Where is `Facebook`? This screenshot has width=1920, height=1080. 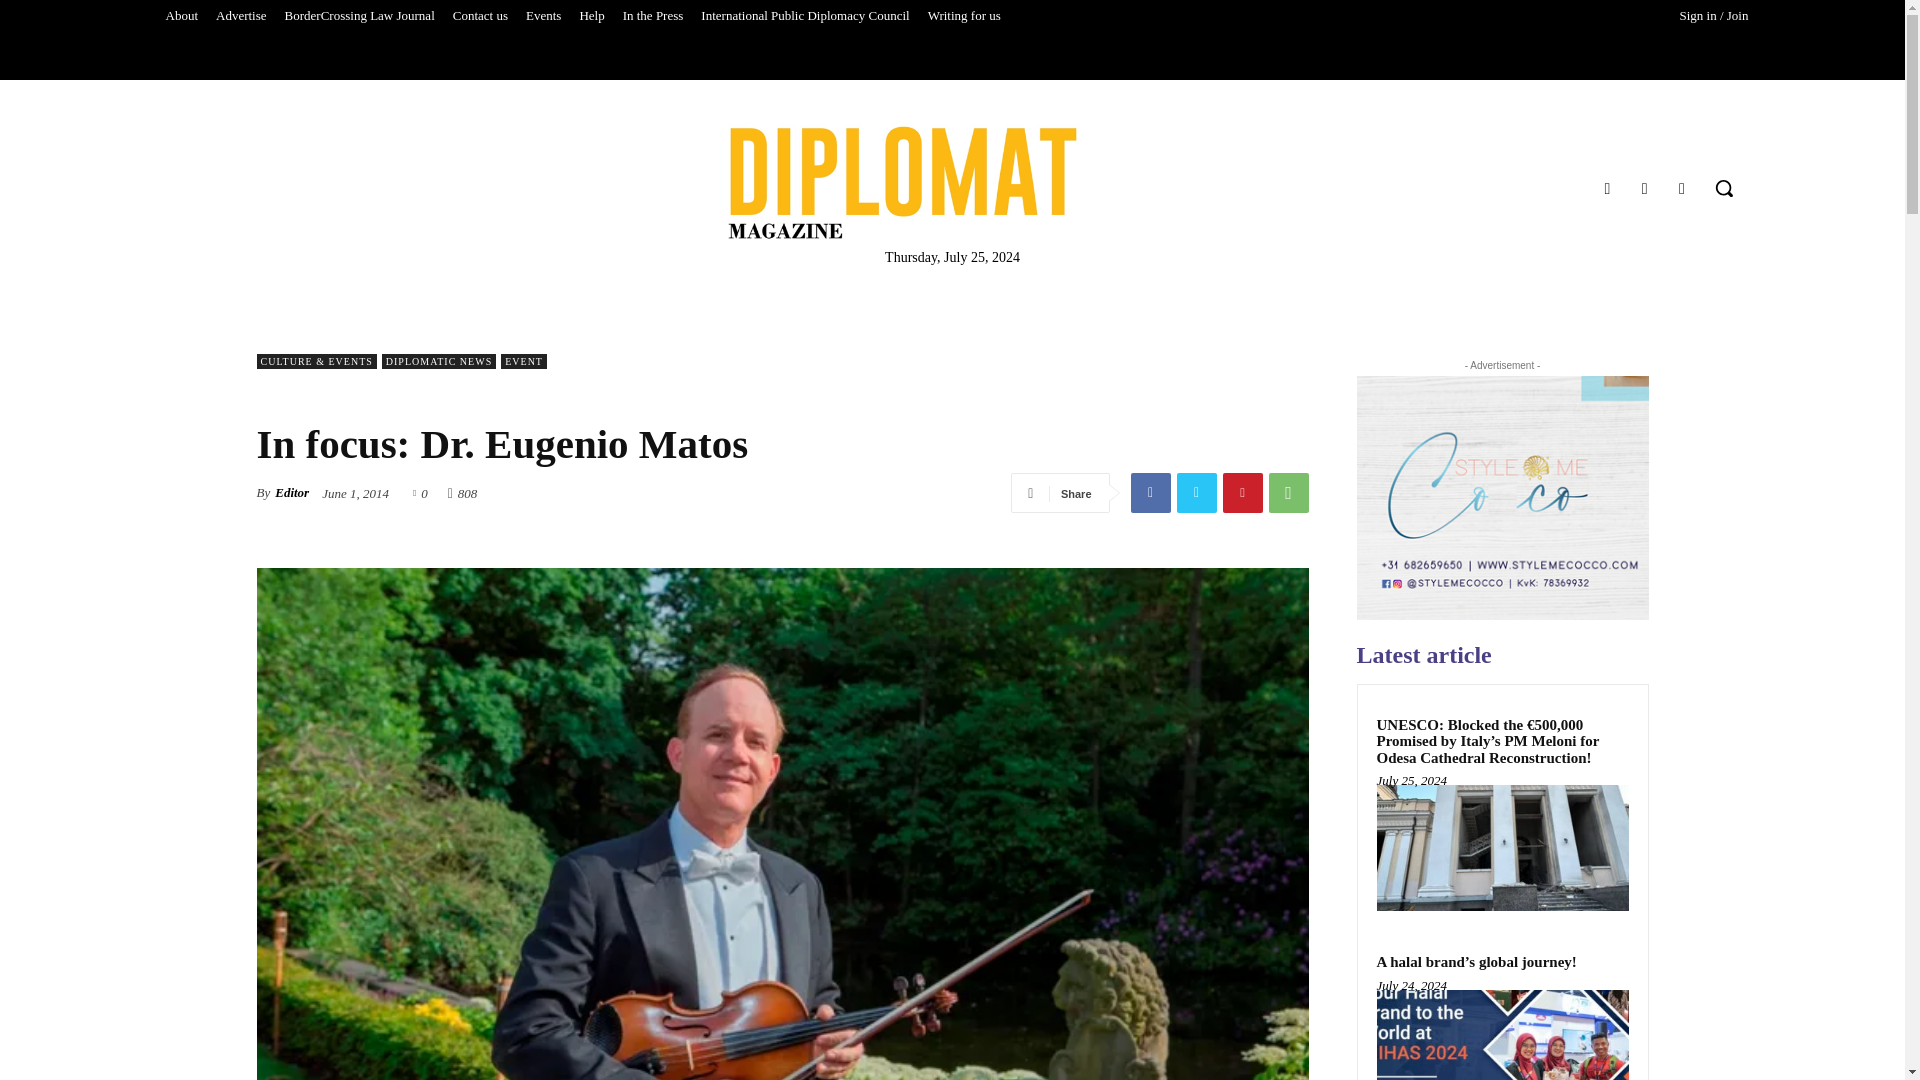 Facebook is located at coordinates (1606, 188).